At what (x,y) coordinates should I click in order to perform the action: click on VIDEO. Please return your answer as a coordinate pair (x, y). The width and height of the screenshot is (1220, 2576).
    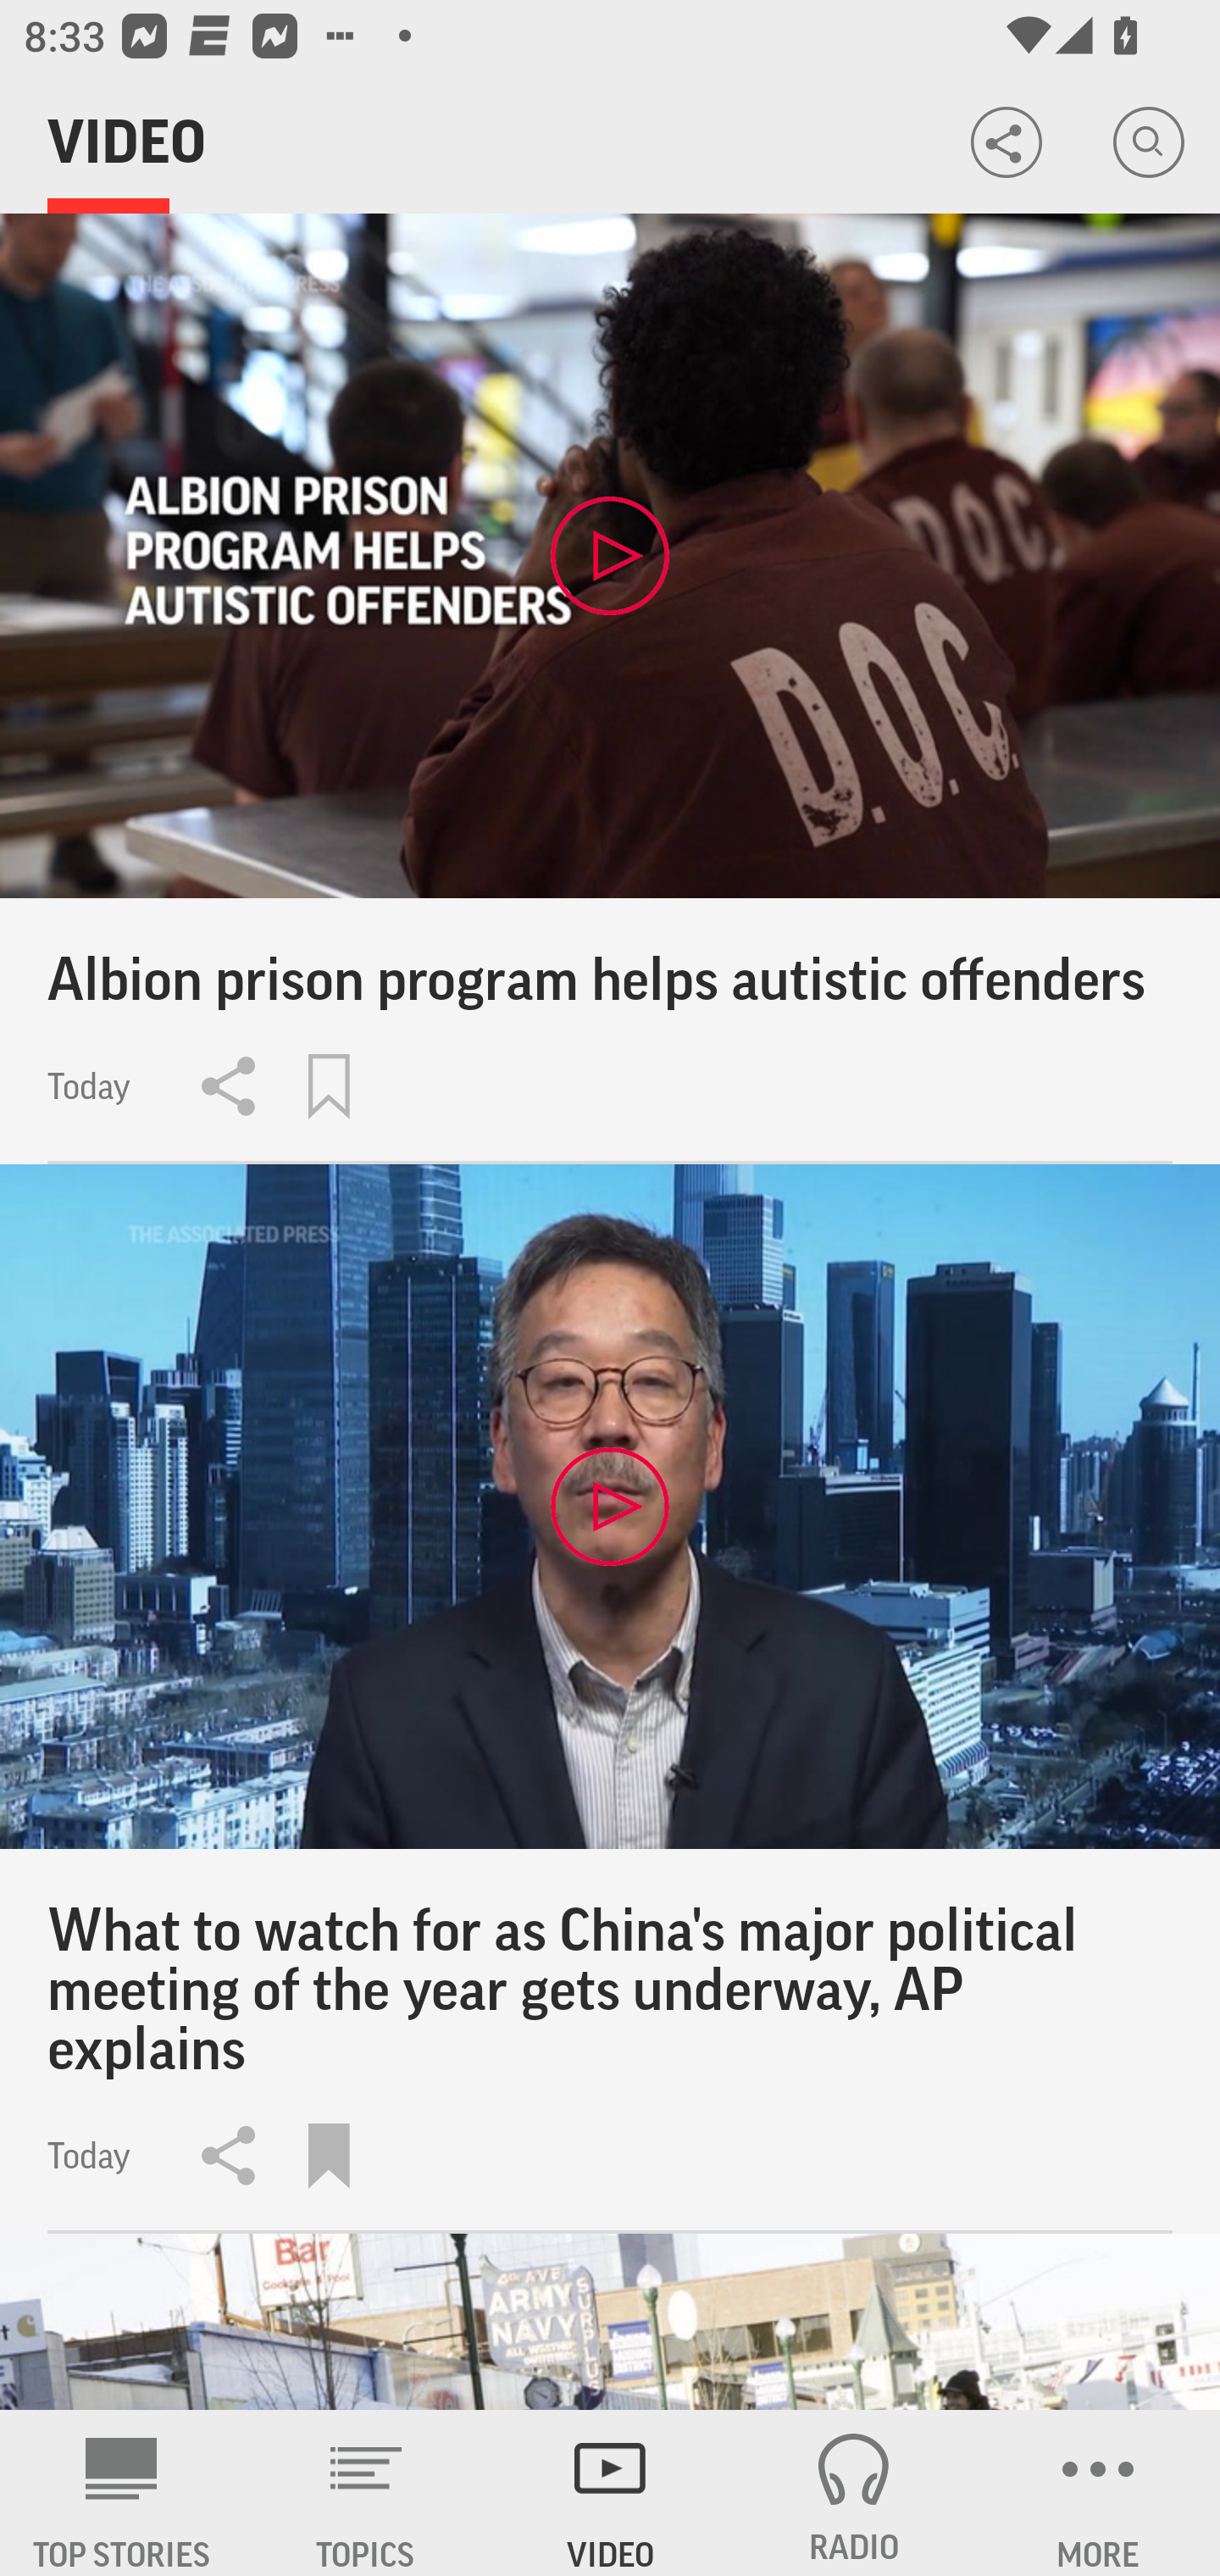
    Looking at the image, I should click on (610, 2493).